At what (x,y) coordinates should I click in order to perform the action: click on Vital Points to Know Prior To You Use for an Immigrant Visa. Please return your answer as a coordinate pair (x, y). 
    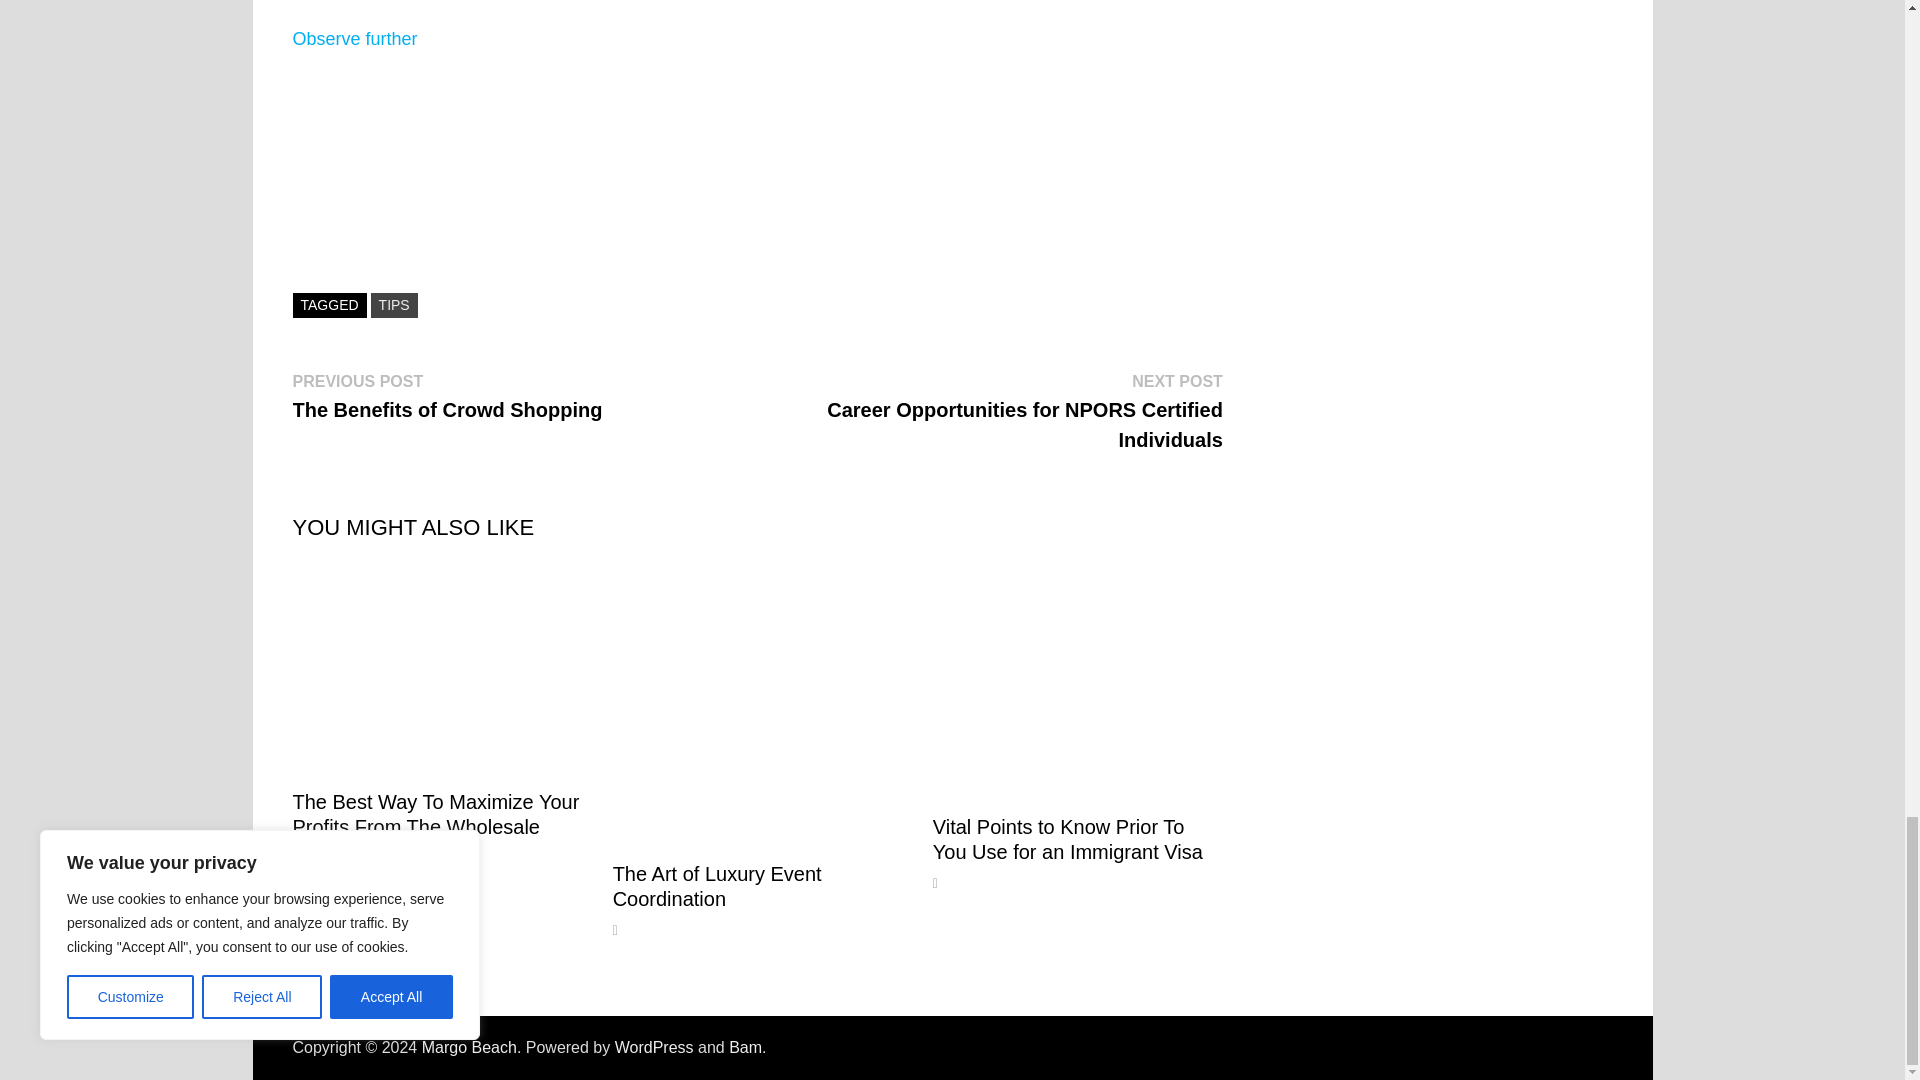
    Looking at the image, I should click on (1068, 839).